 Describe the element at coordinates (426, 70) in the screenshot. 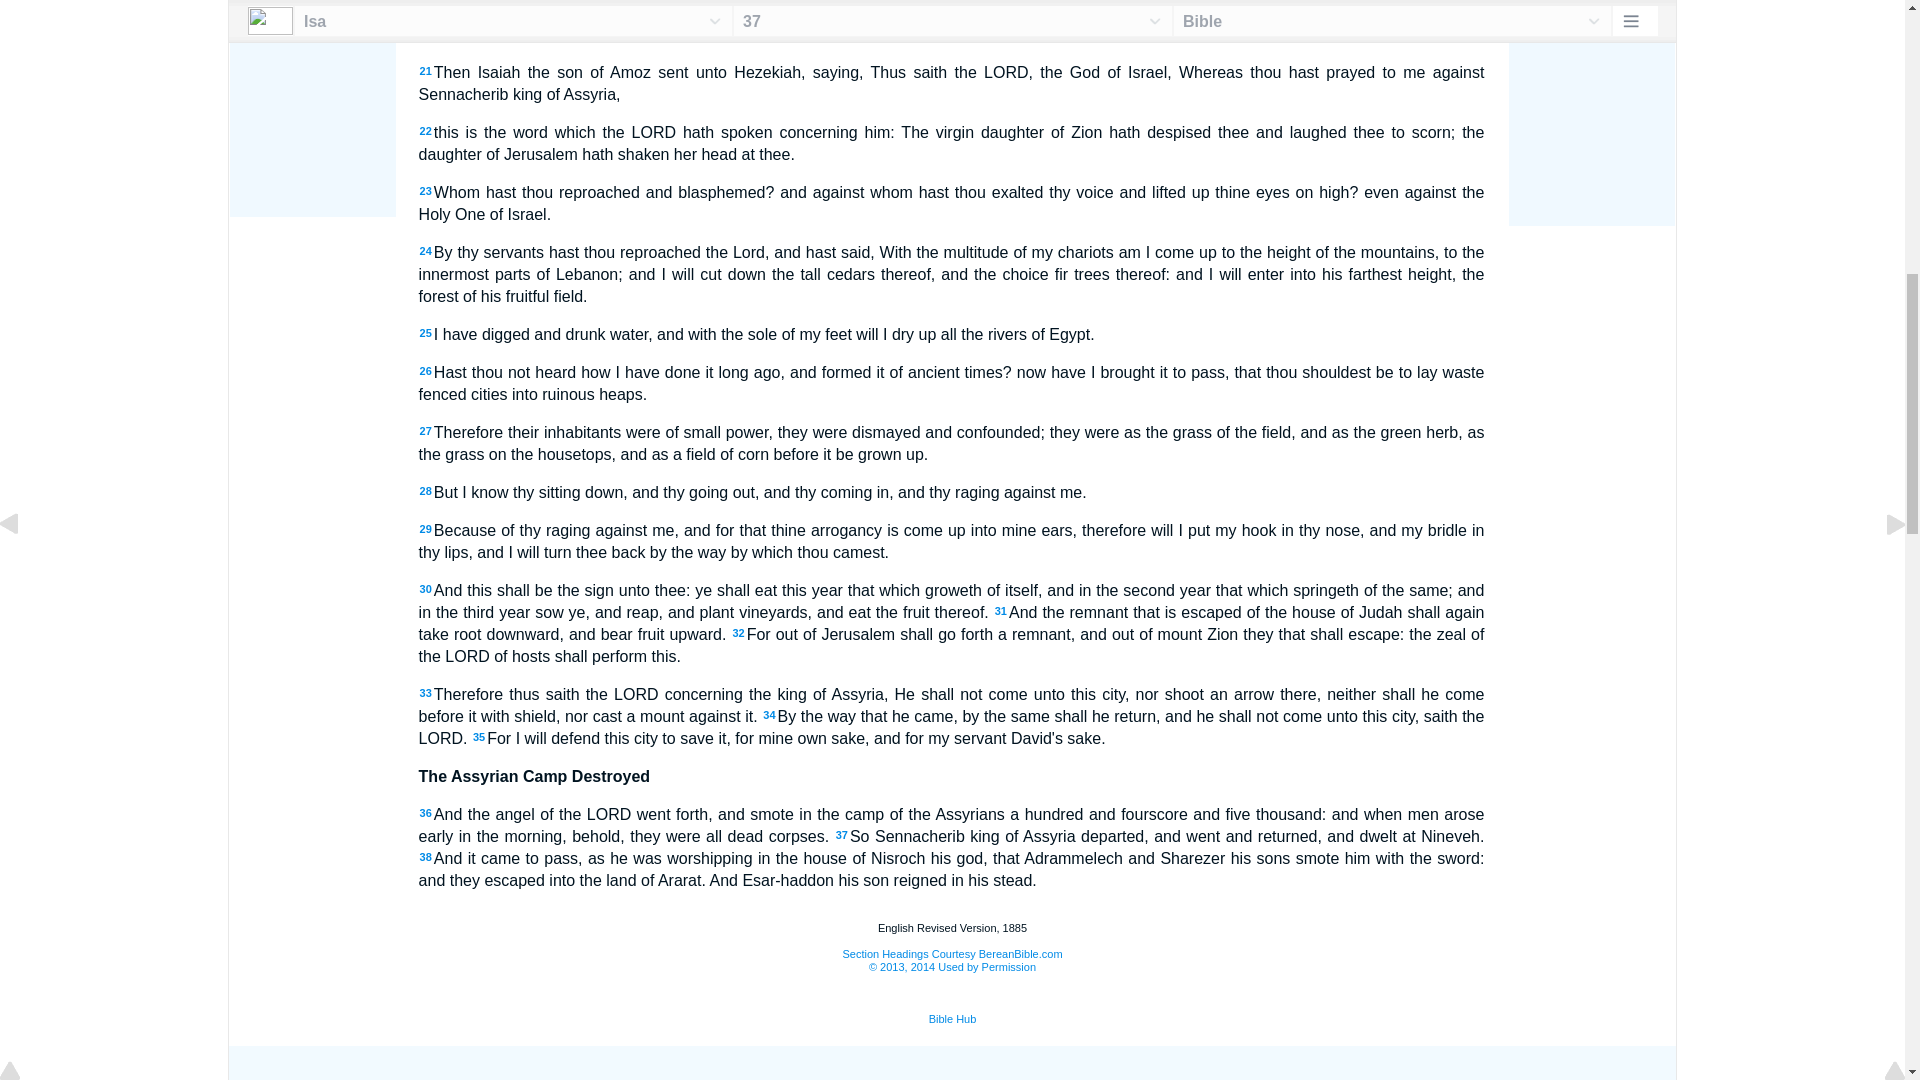

I see `21` at that location.